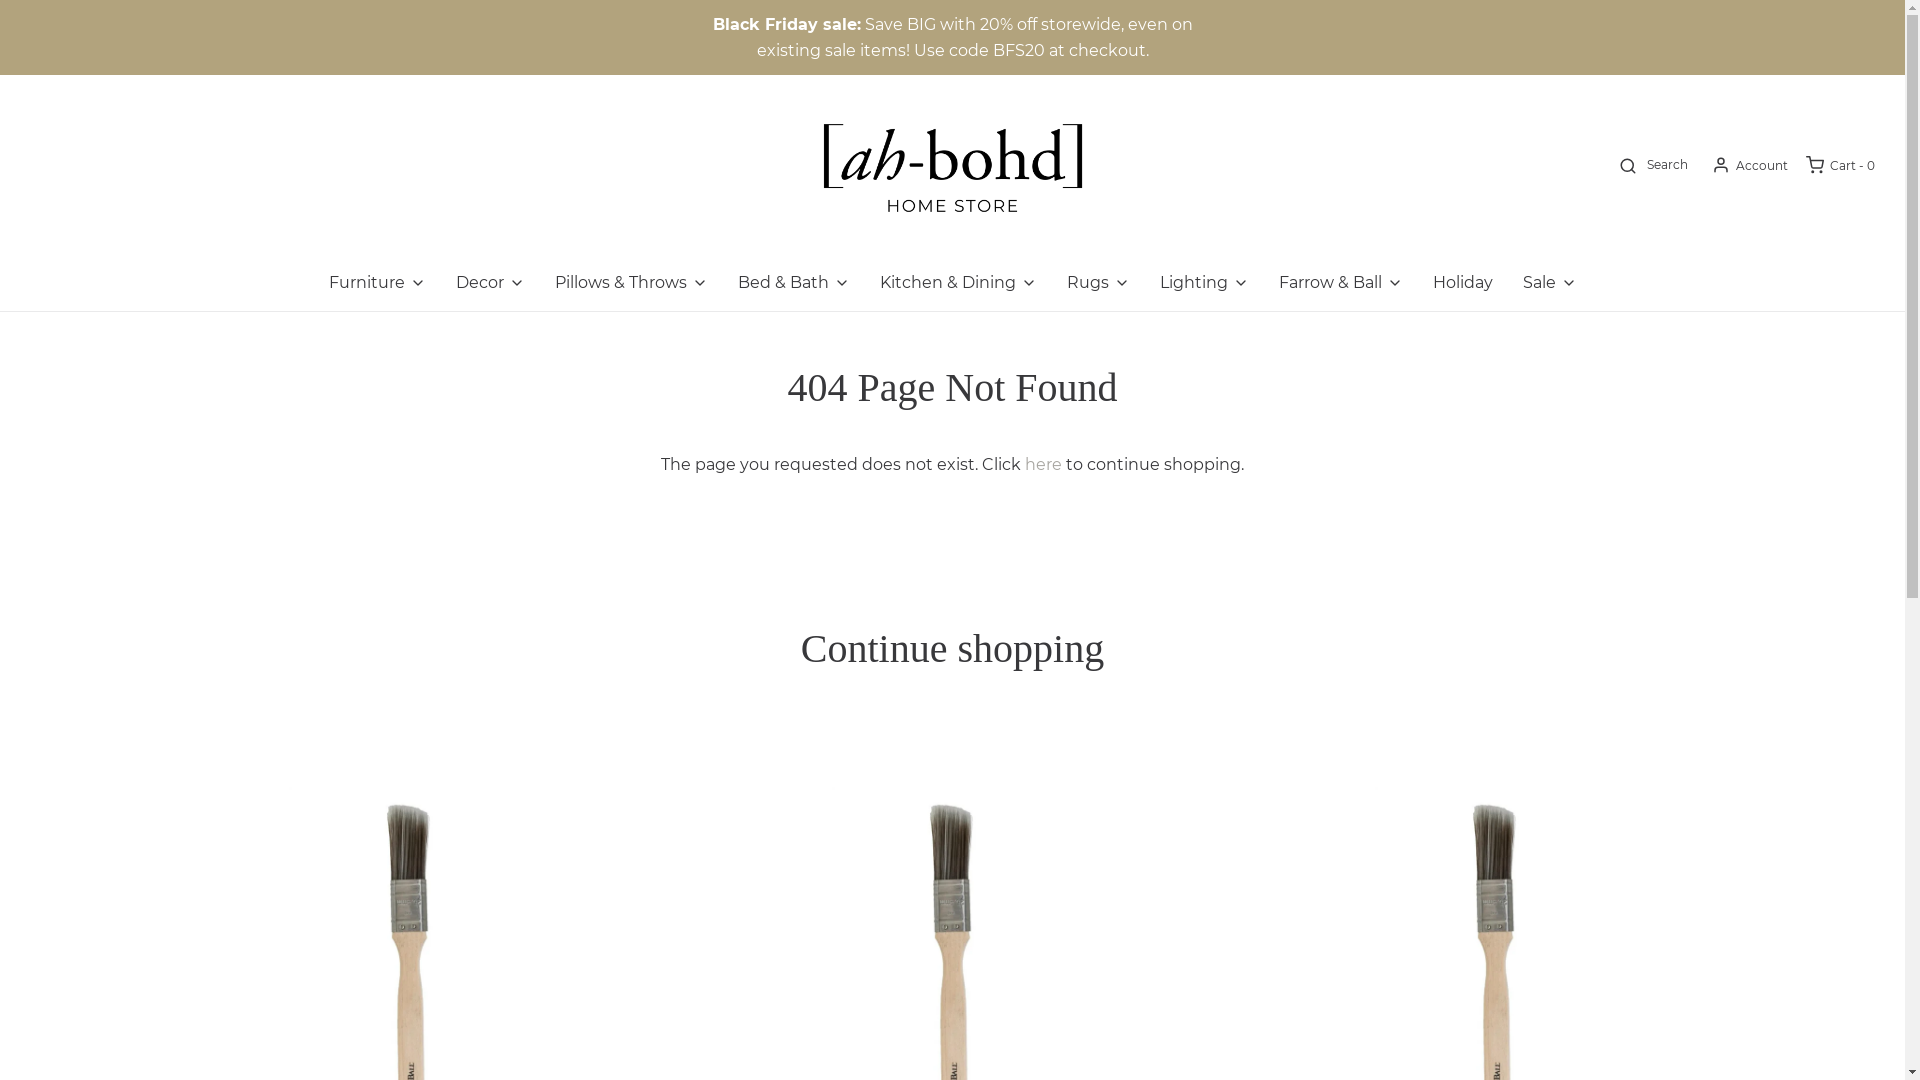 The width and height of the screenshot is (1920, 1080). What do you see at coordinates (490, 283) in the screenshot?
I see `Decor` at bounding box center [490, 283].